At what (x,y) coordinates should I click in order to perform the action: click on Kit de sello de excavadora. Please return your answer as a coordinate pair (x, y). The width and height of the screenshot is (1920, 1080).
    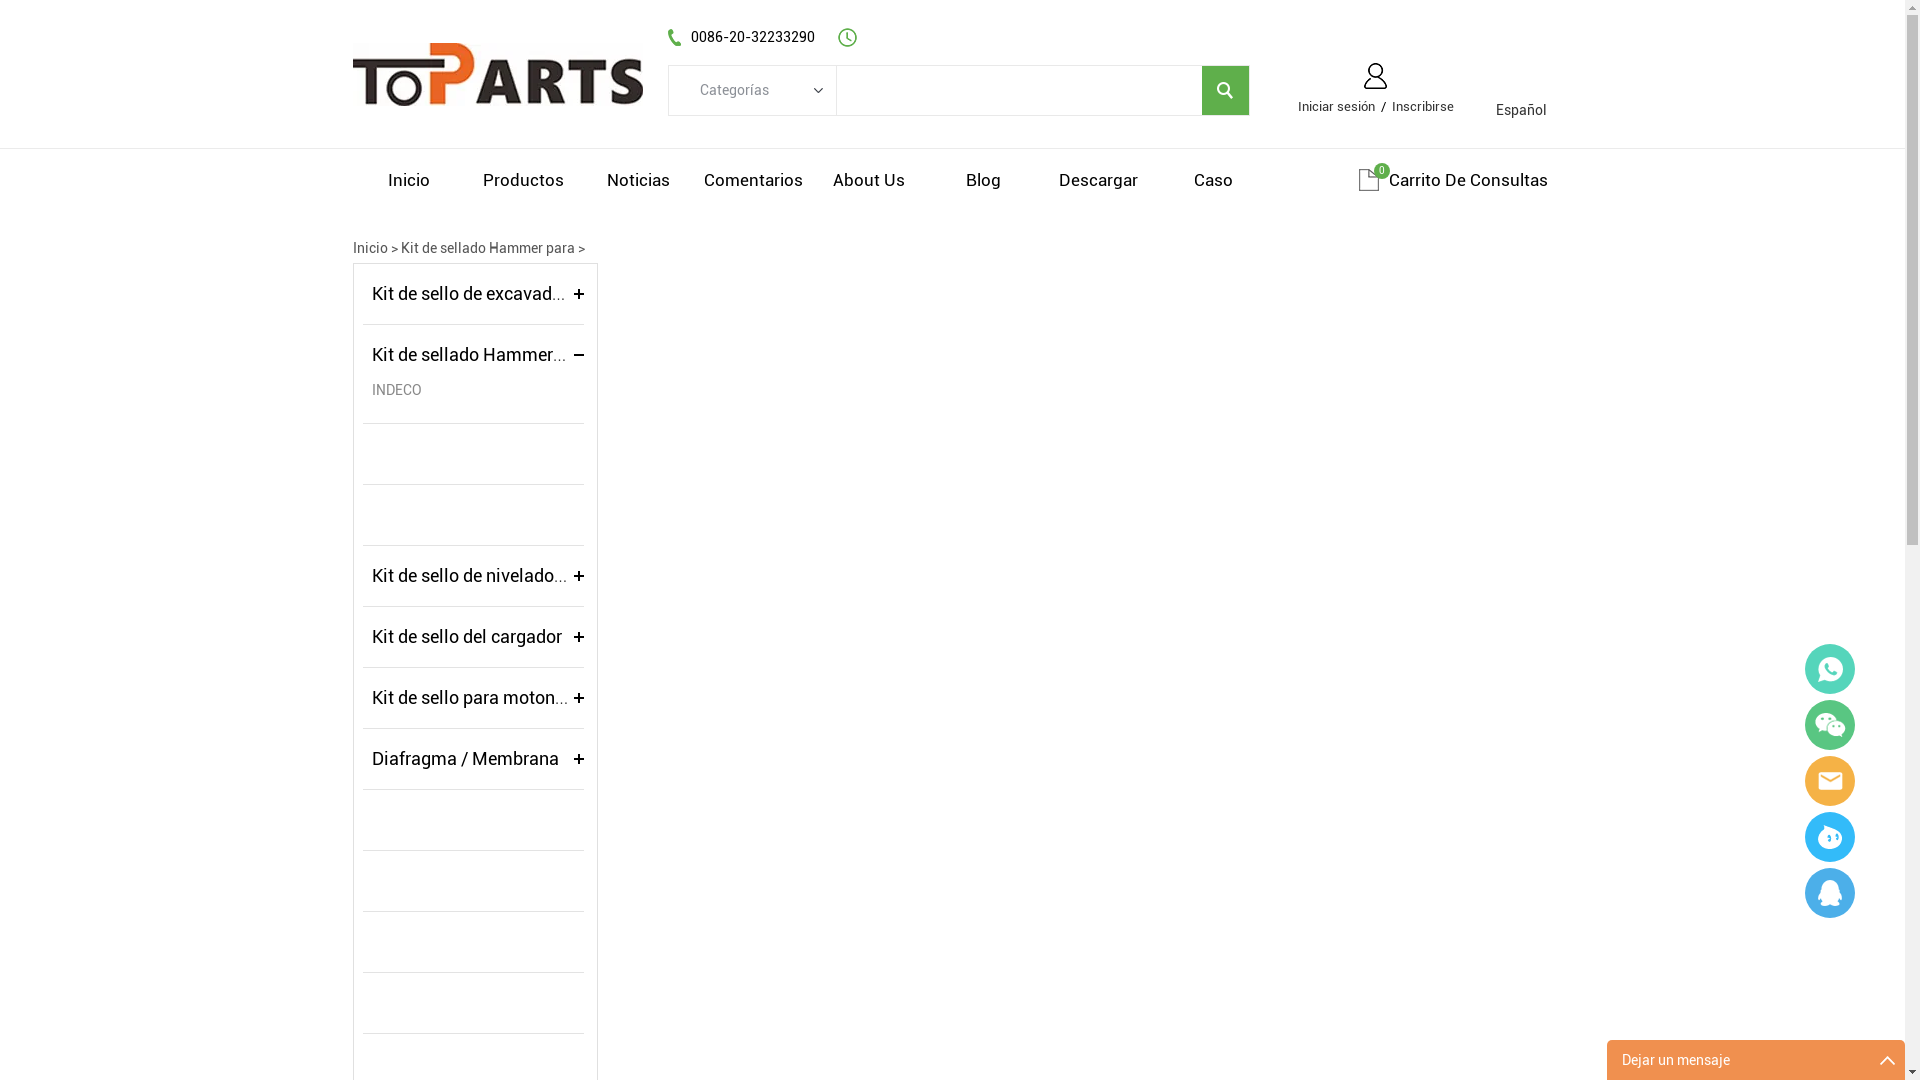
    Looking at the image, I should click on (475, 294).